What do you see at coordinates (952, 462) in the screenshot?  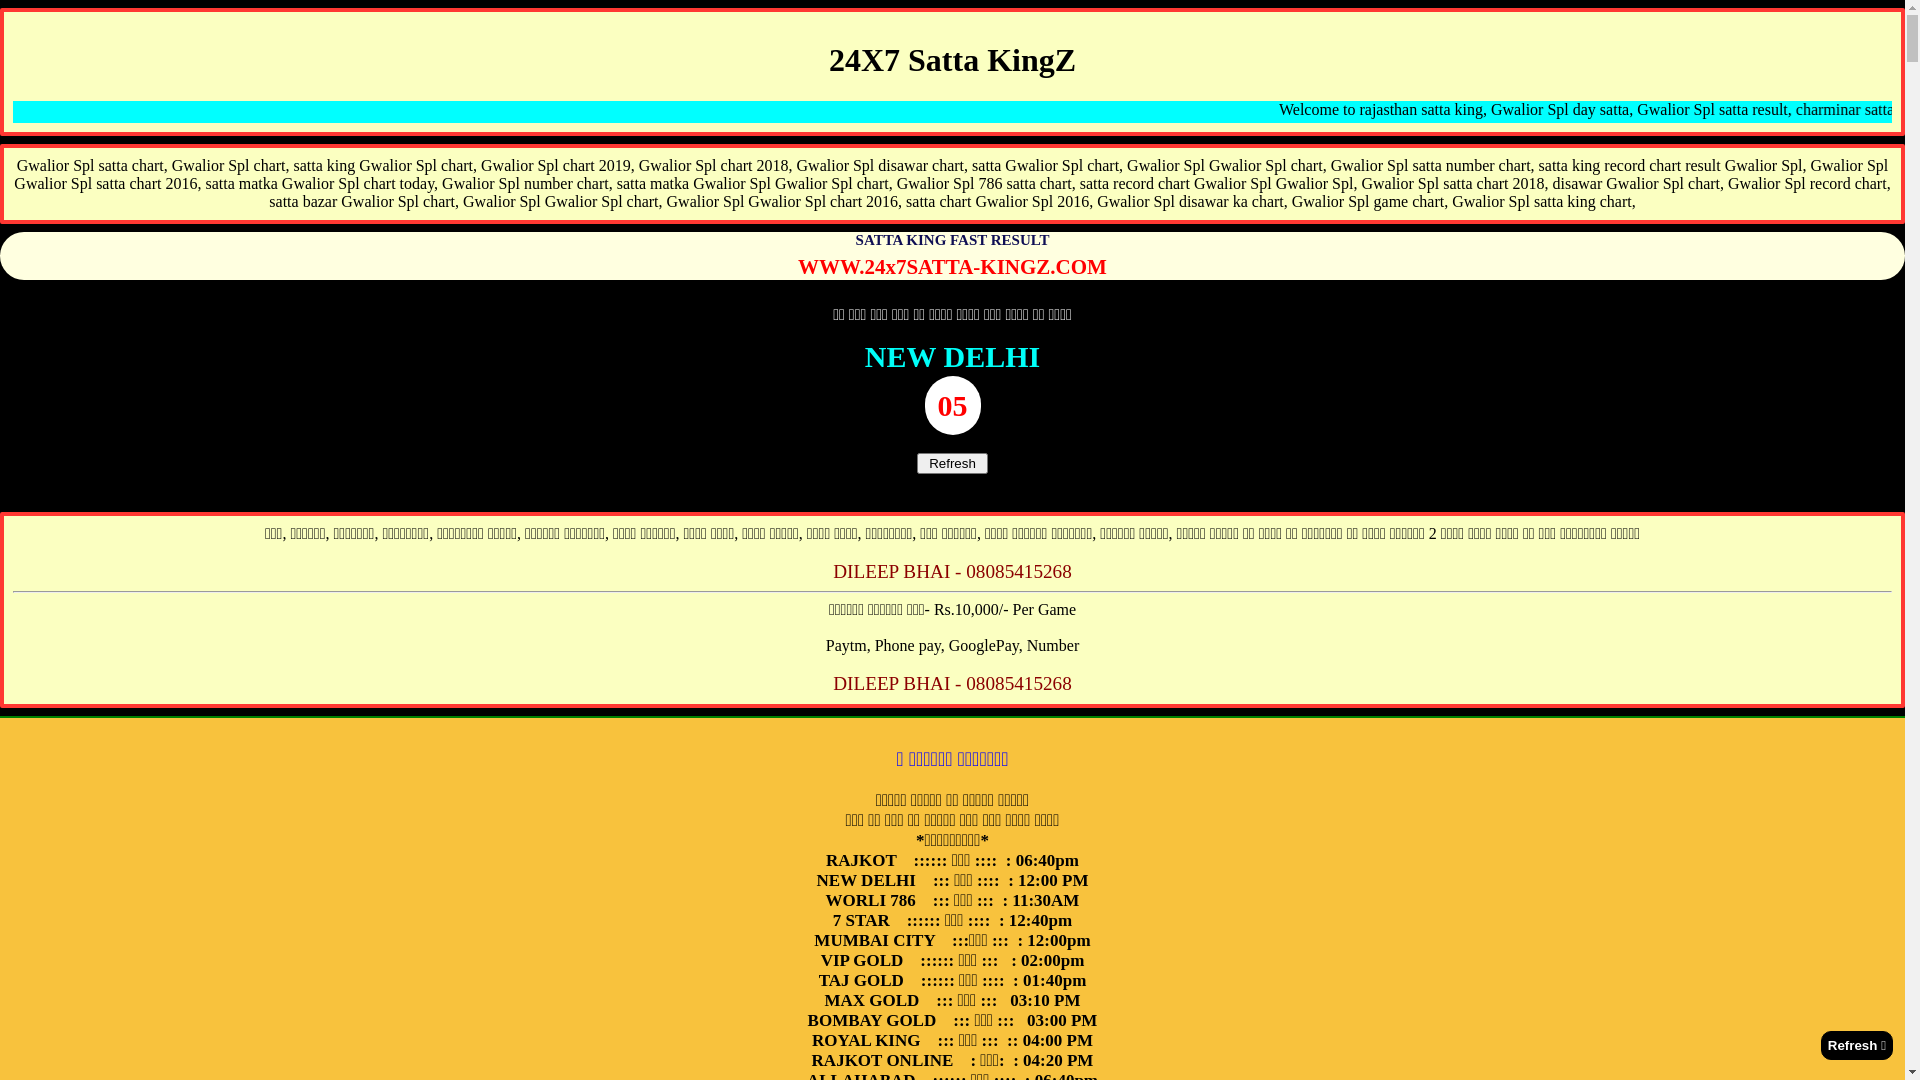 I see ` Refresh ` at bounding box center [952, 462].